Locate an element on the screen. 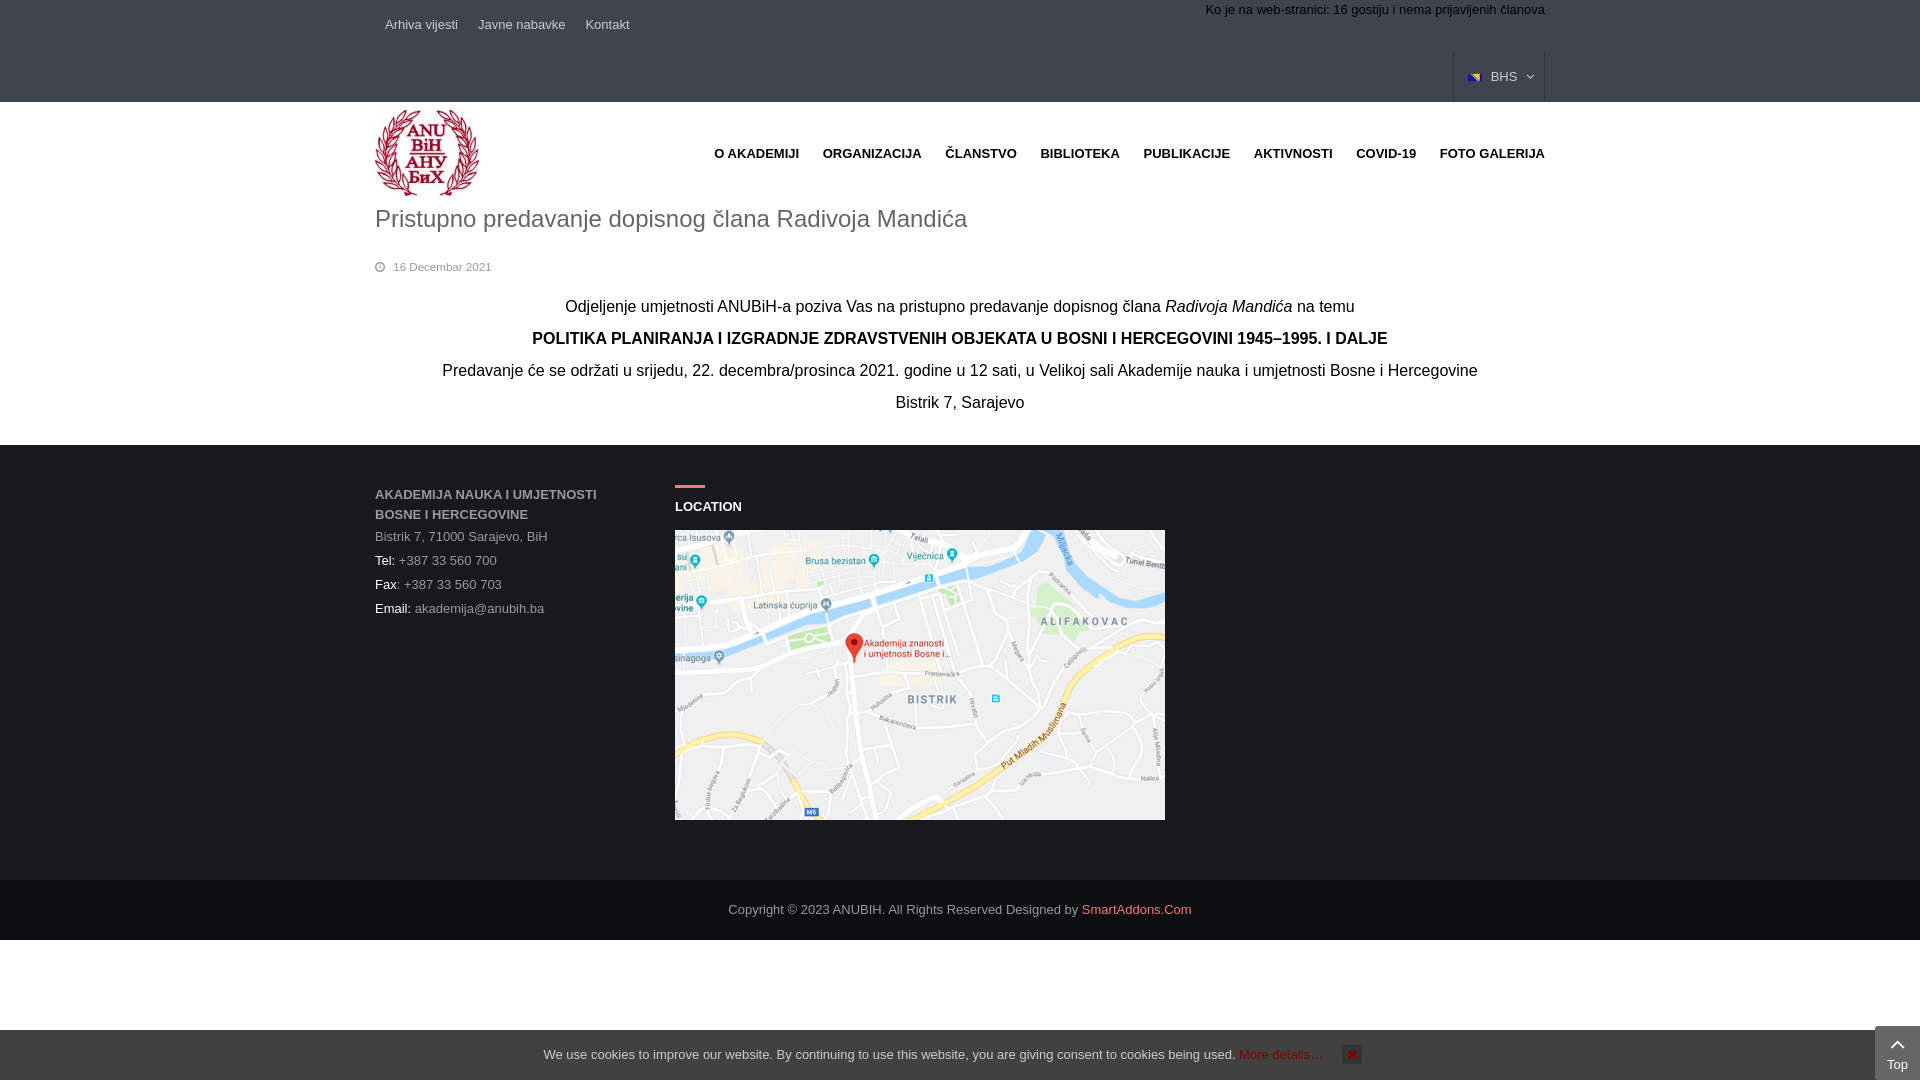  BHS is located at coordinates (1499, 77).